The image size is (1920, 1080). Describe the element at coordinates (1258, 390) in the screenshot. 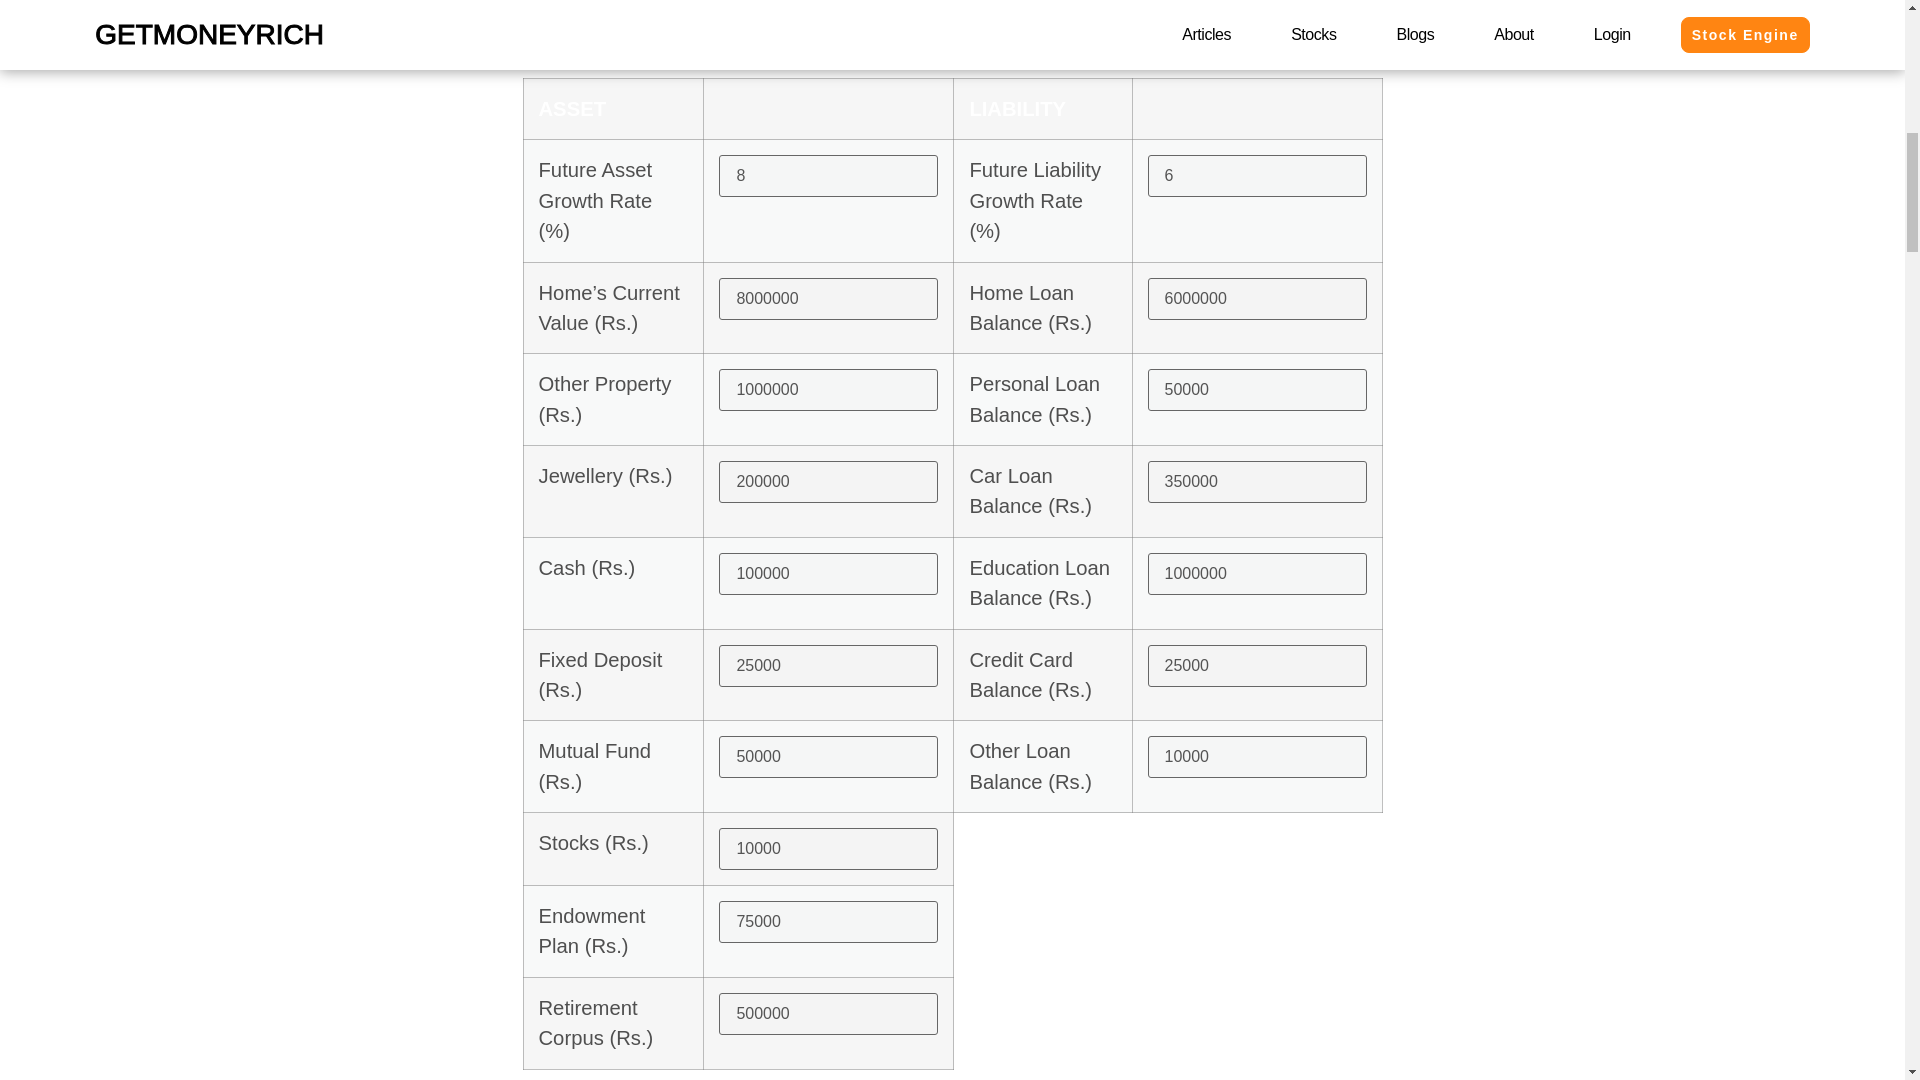

I see `50000` at that location.